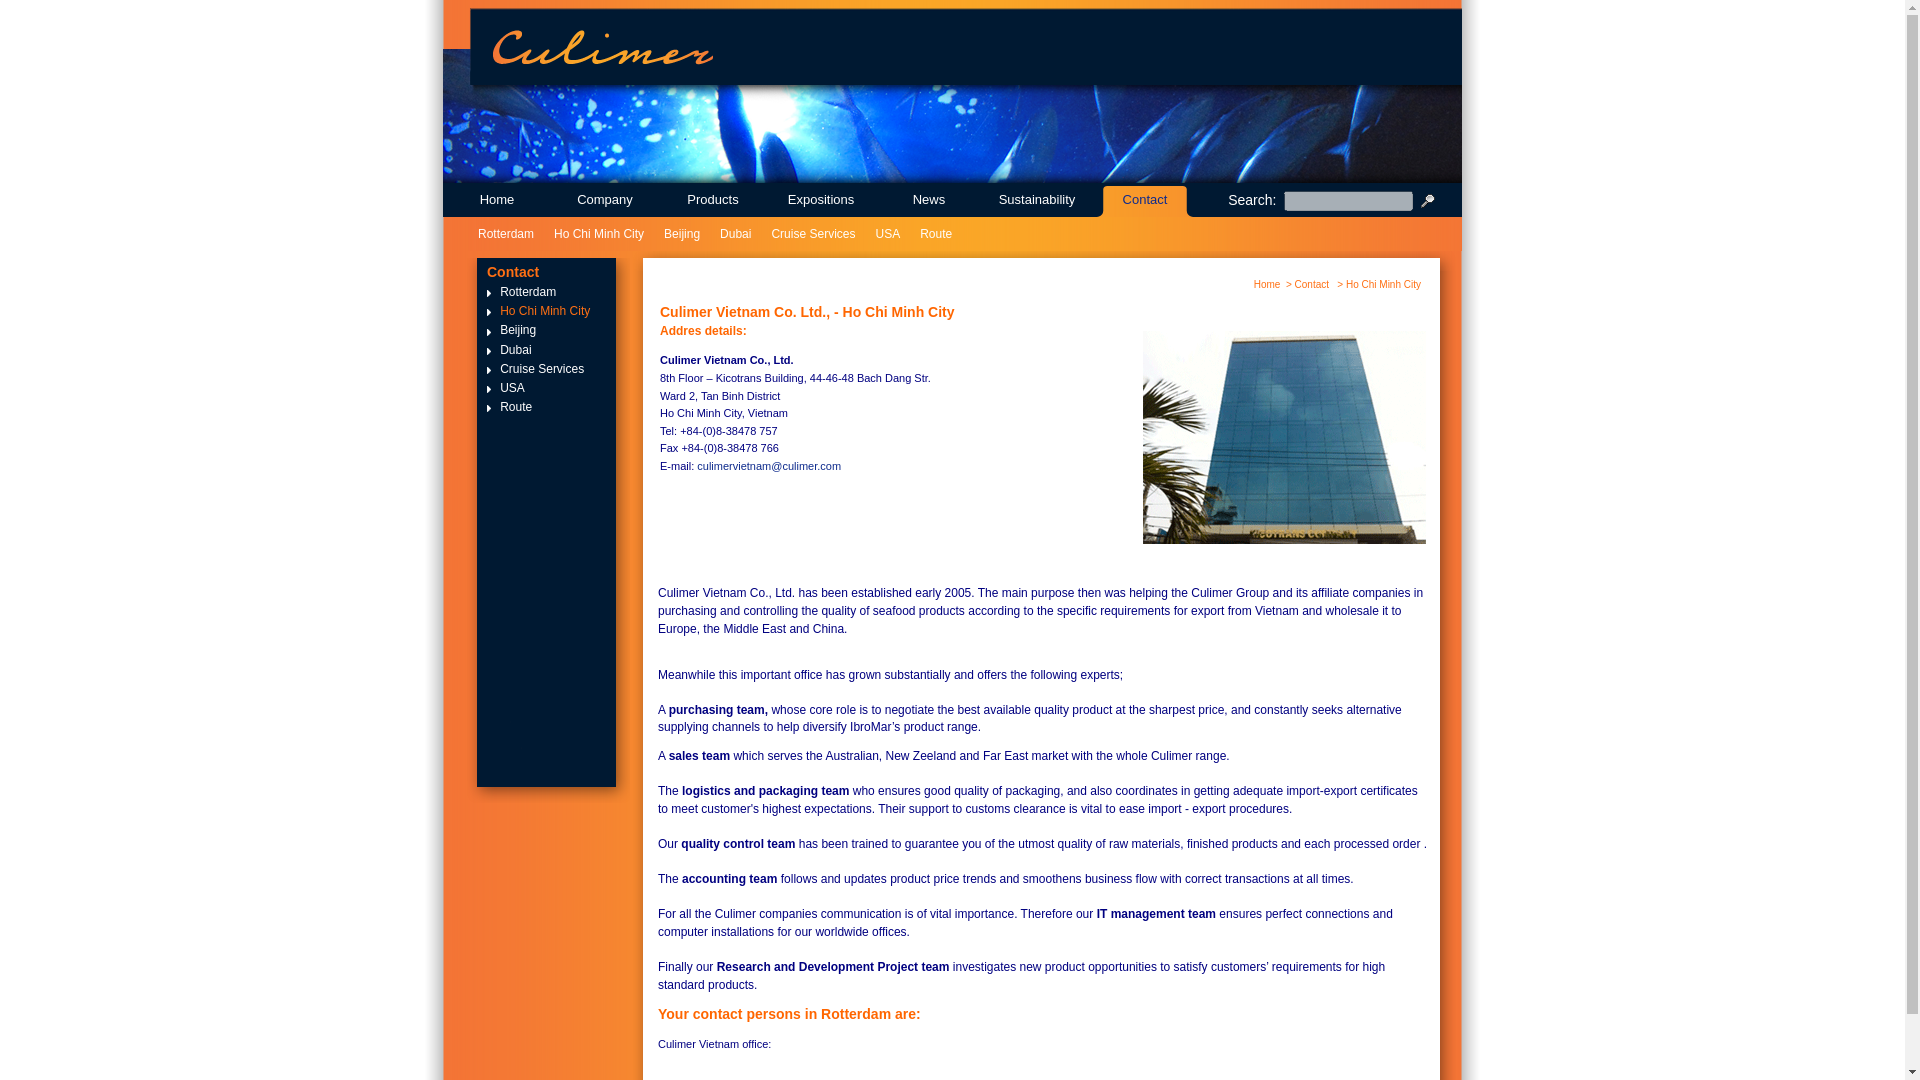  What do you see at coordinates (929, 200) in the screenshot?
I see `News` at bounding box center [929, 200].